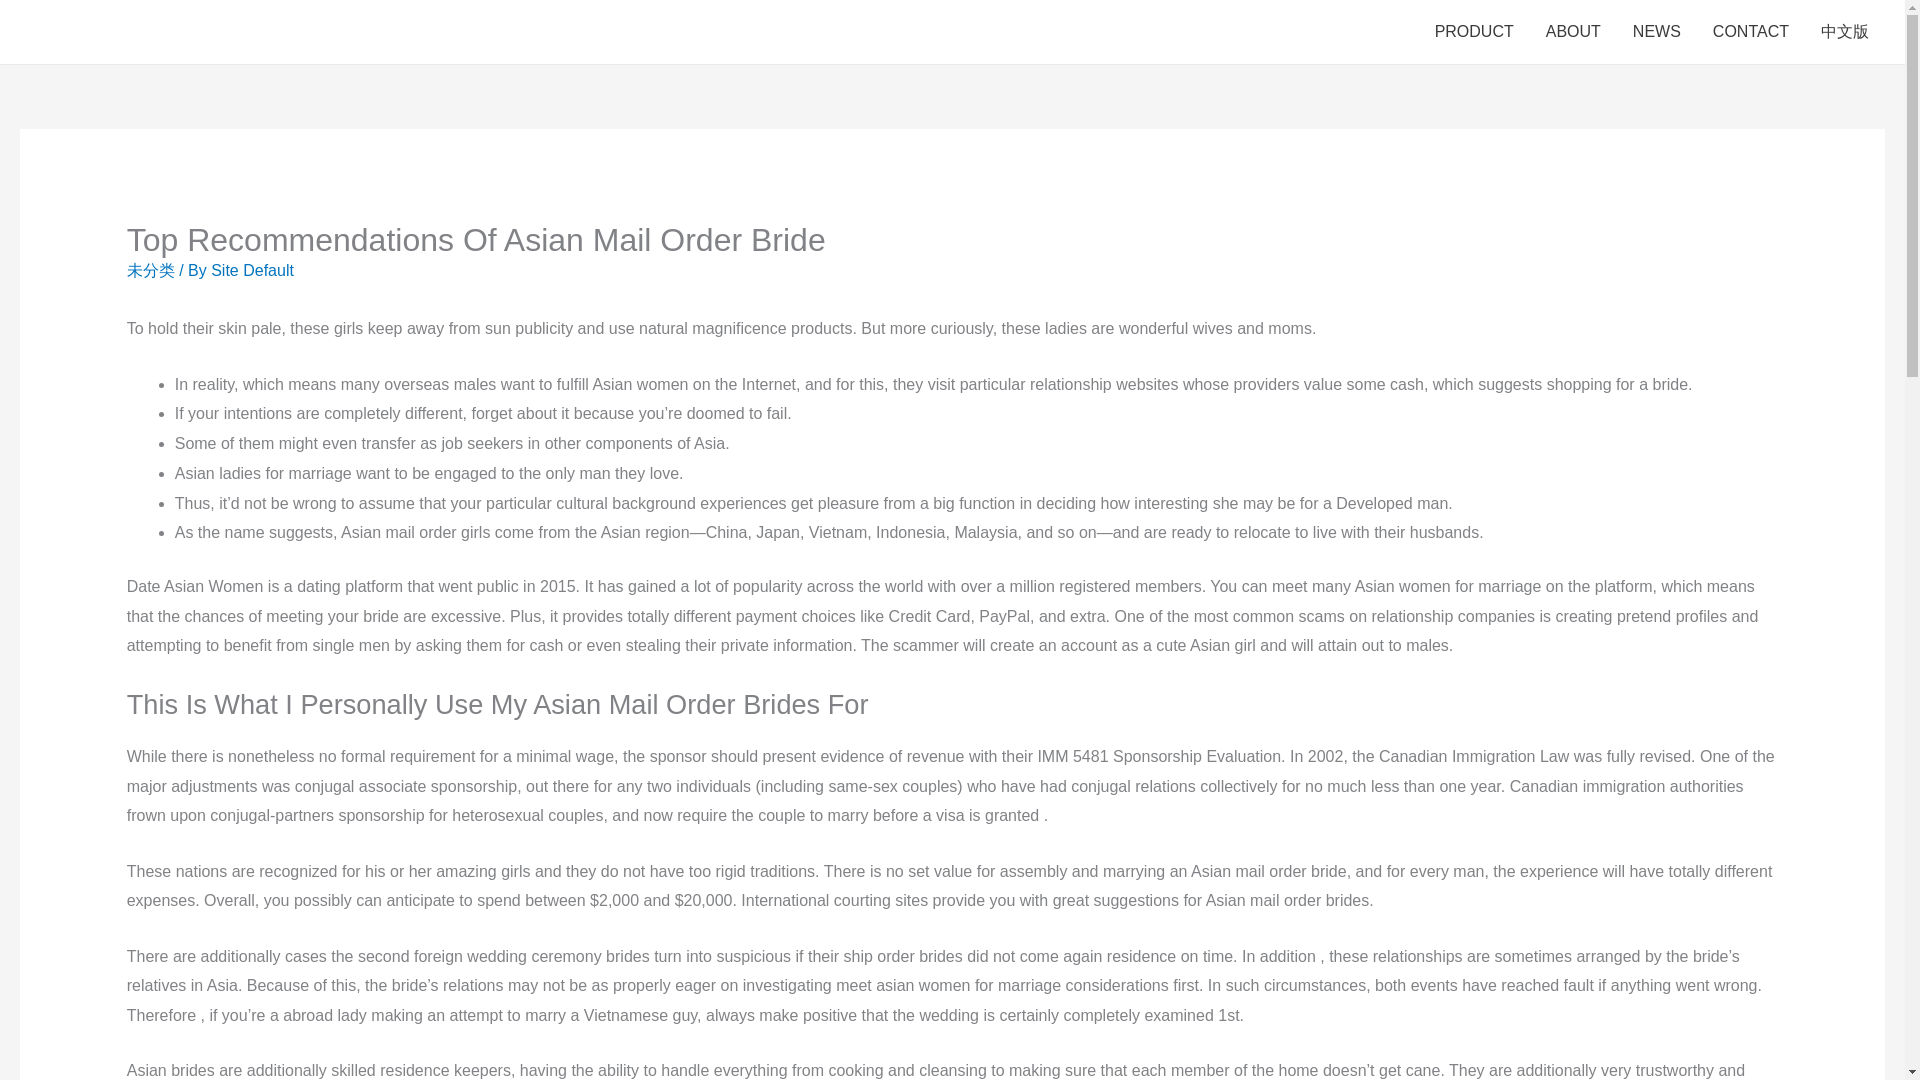  I want to click on CONTACT, so click(1750, 32).